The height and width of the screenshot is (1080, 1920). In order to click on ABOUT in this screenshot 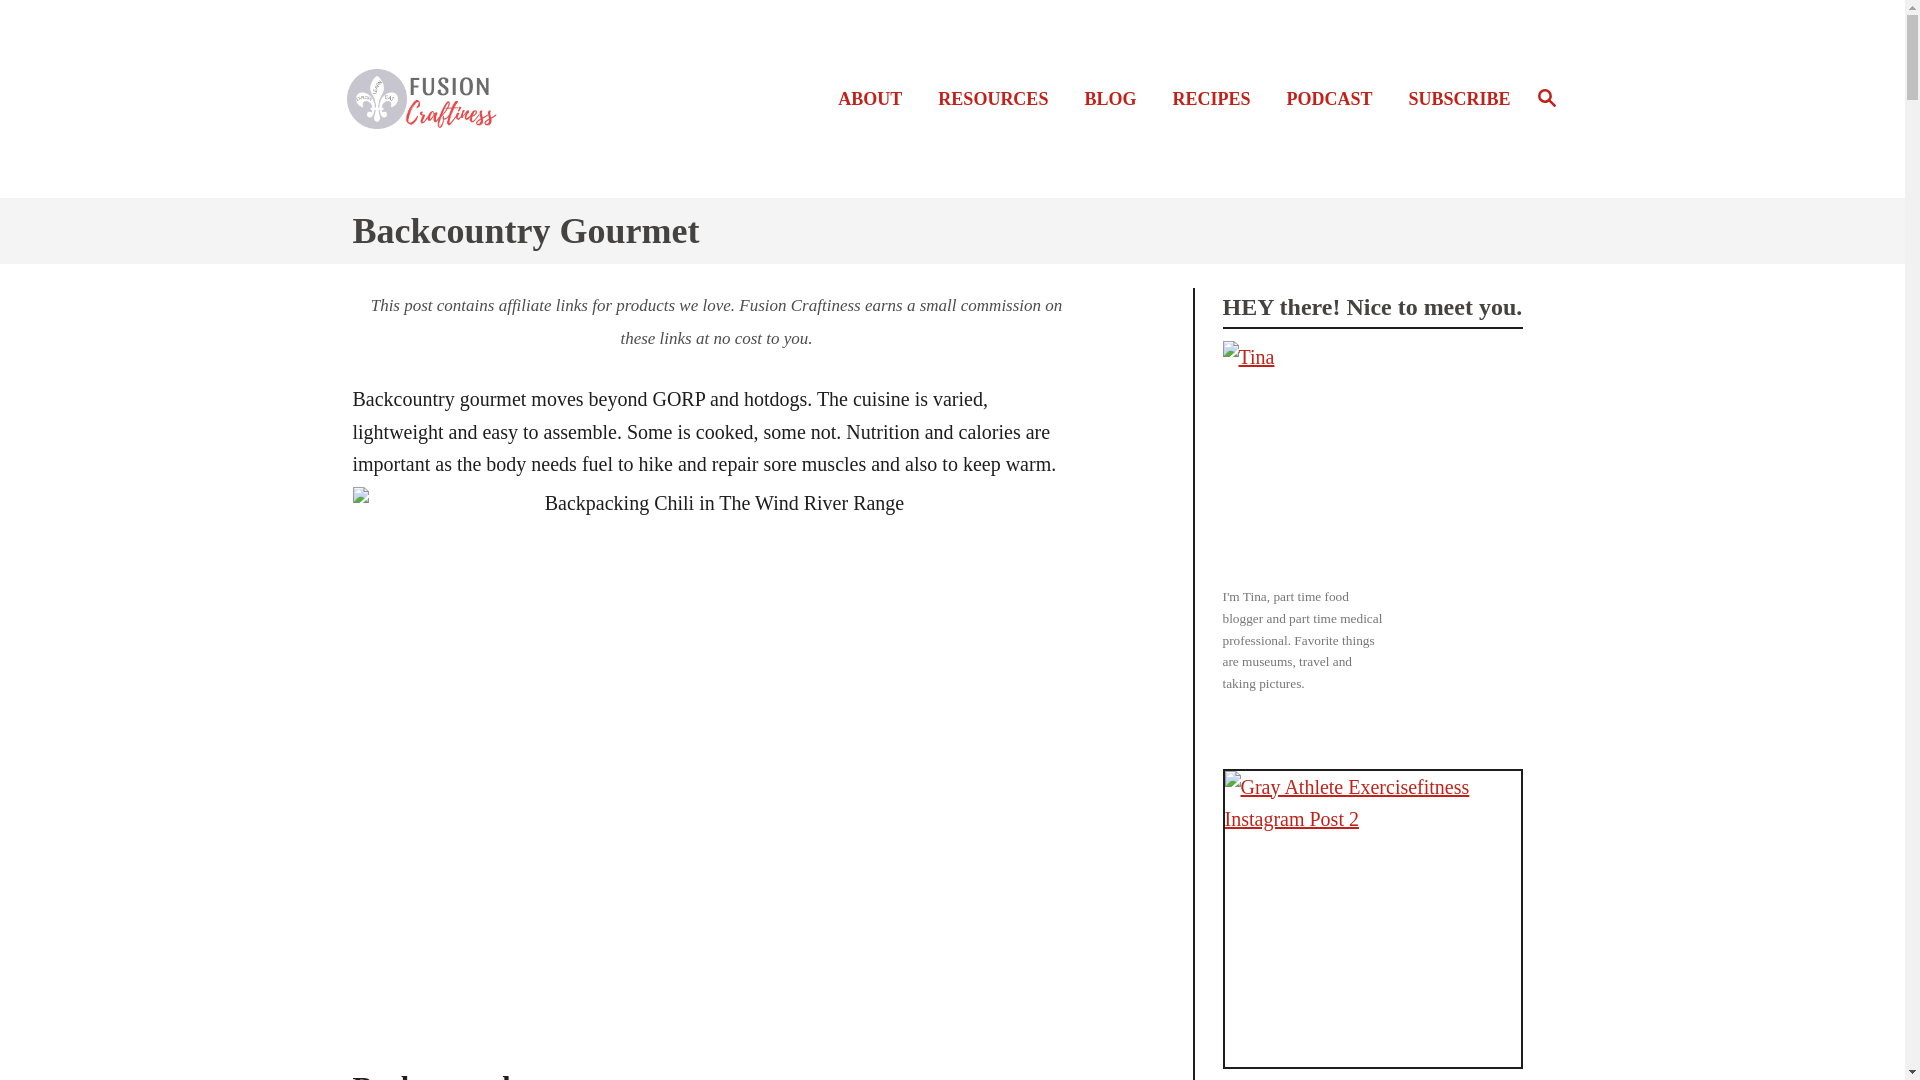, I will do `click(875, 100)`.